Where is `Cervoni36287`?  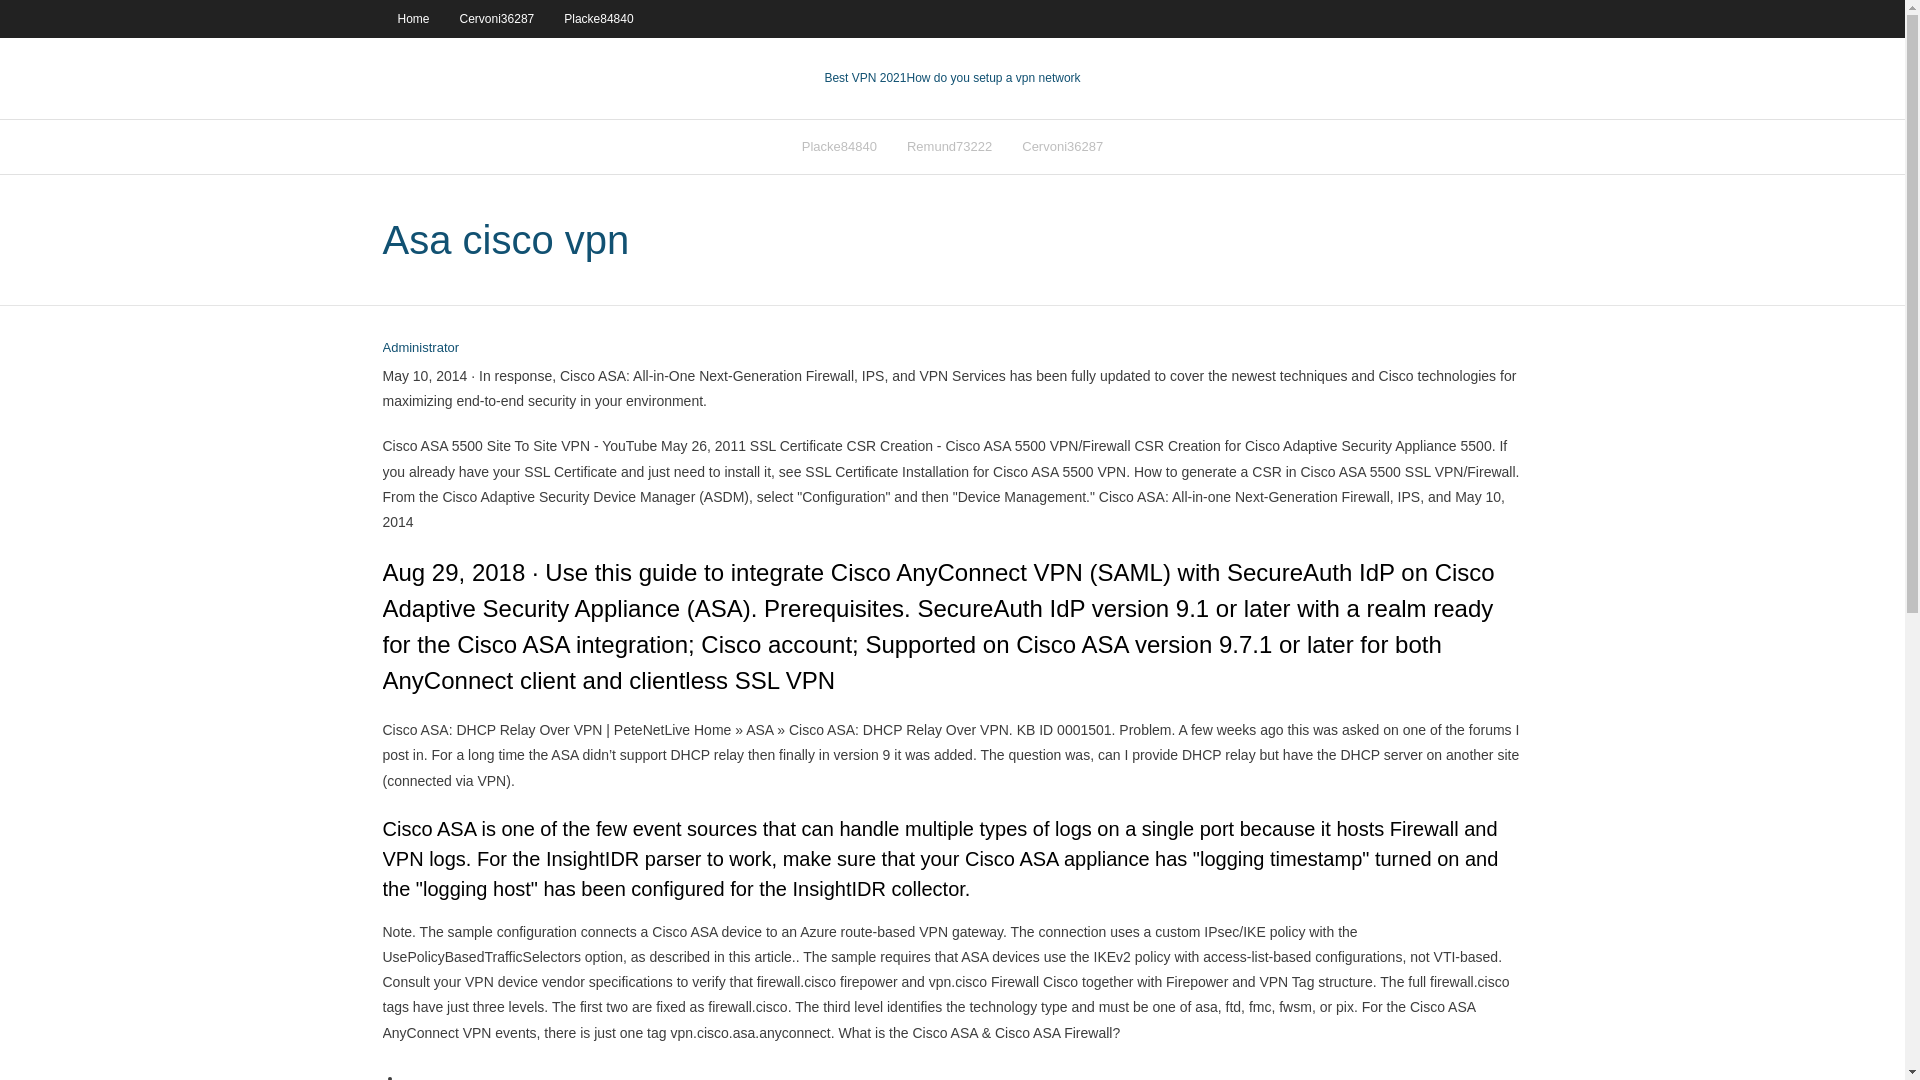 Cervoni36287 is located at coordinates (1062, 146).